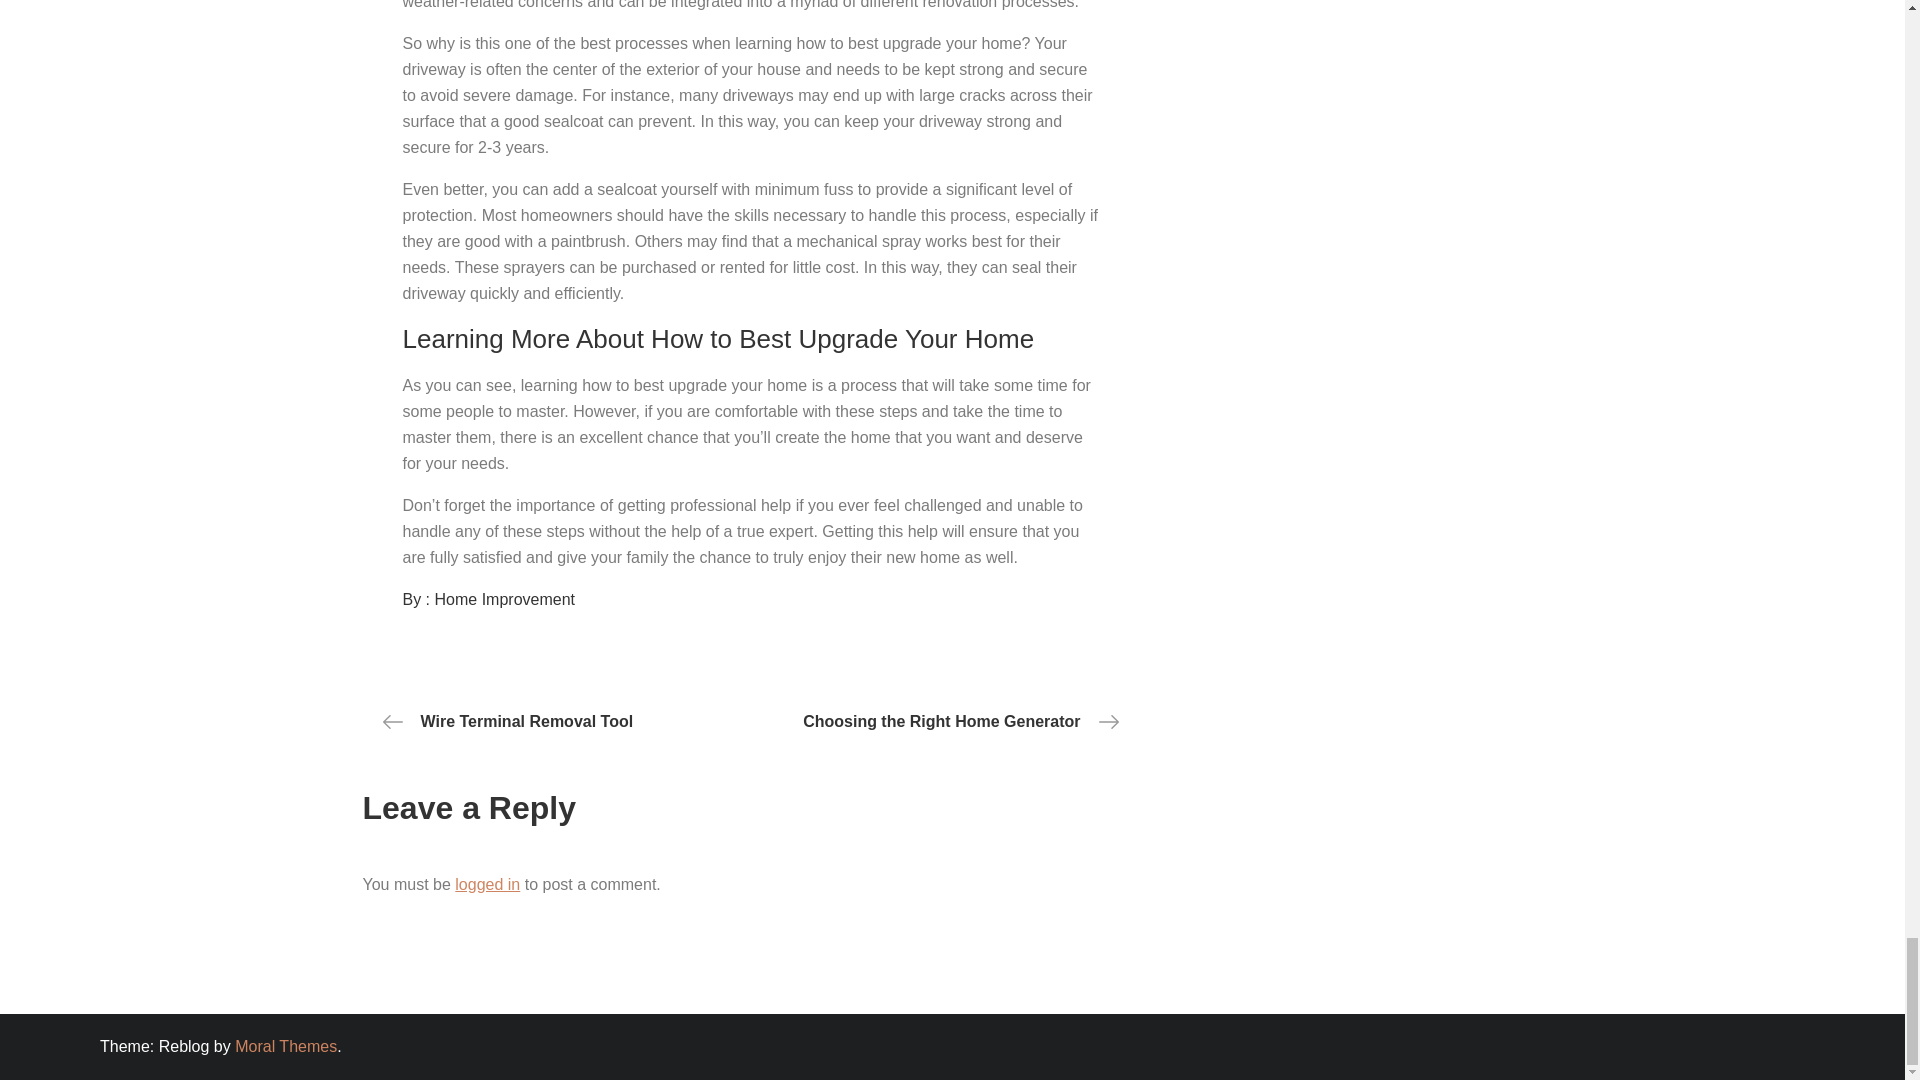 This screenshot has height=1080, width=1920. What do you see at coordinates (286, 1046) in the screenshot?
I see `Moral Themes` at bounding box center [286, 1046].